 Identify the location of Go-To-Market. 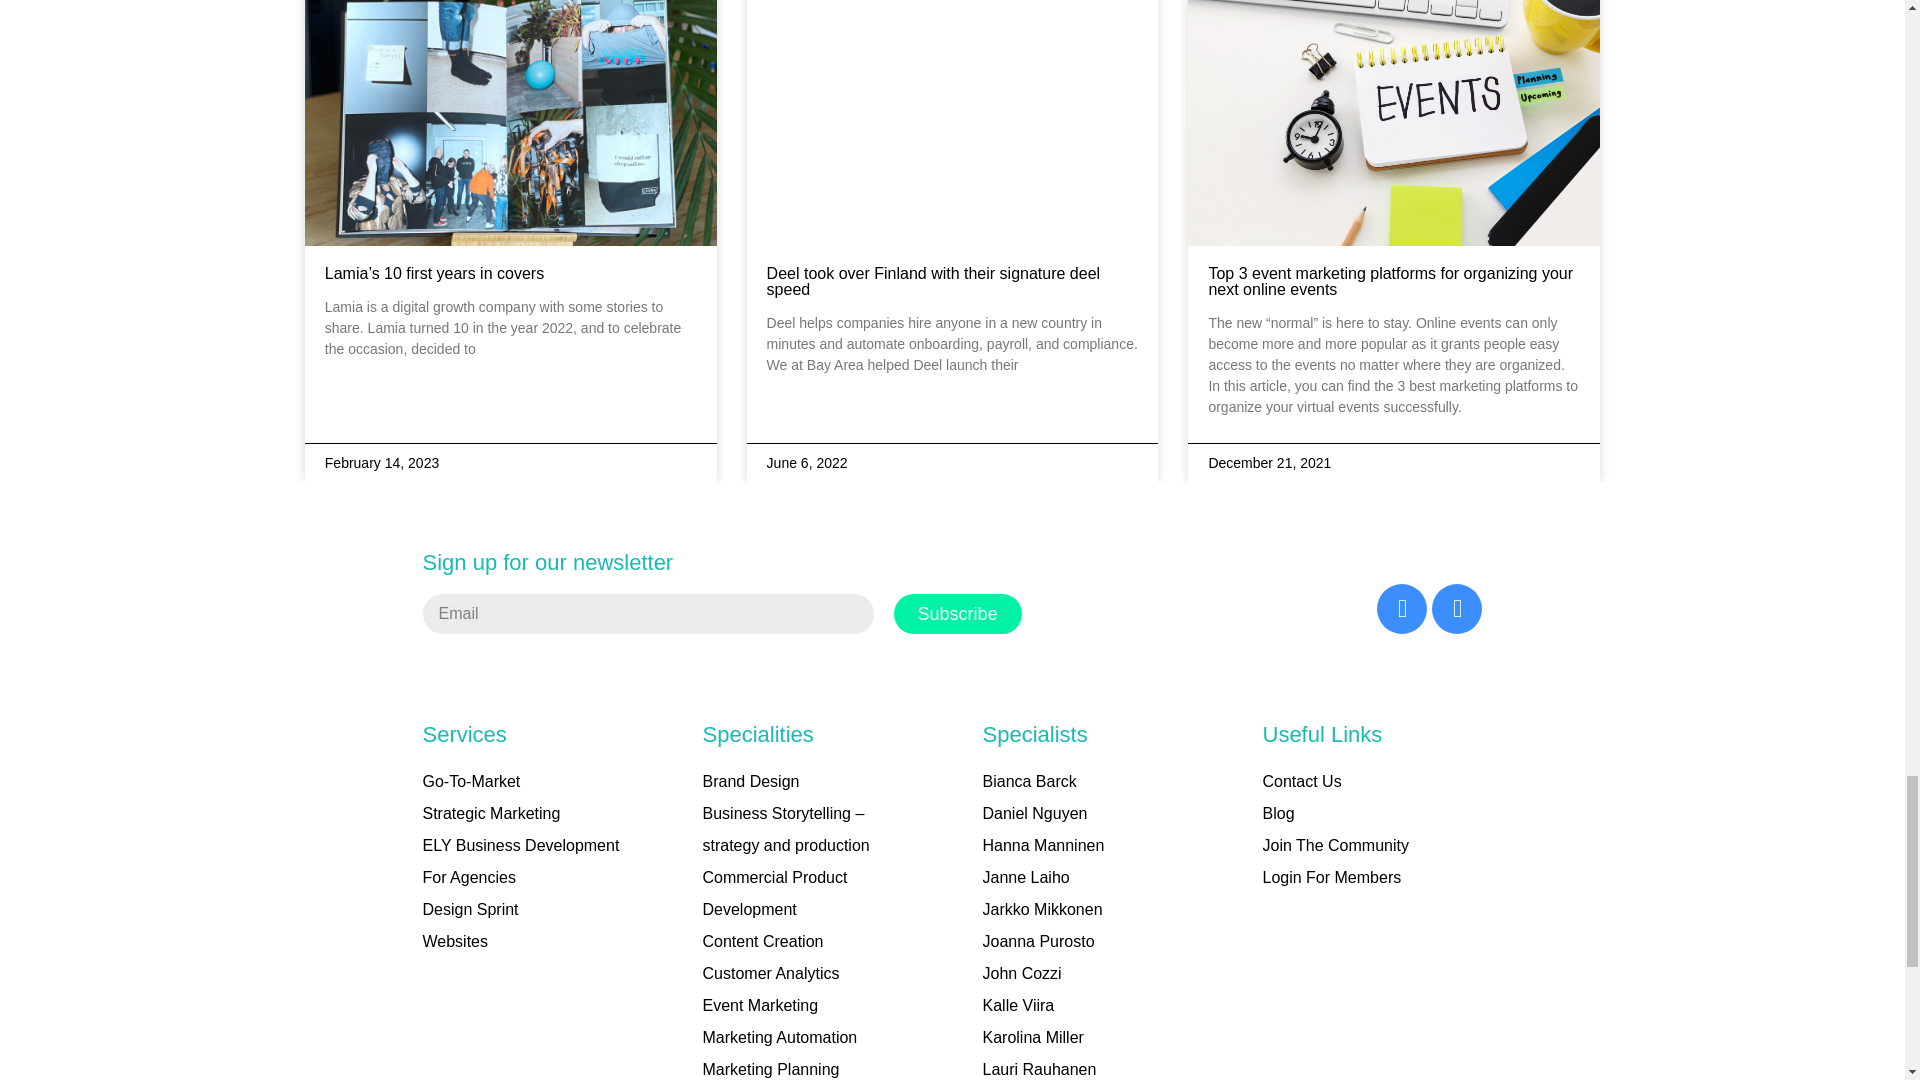
(471, 782).